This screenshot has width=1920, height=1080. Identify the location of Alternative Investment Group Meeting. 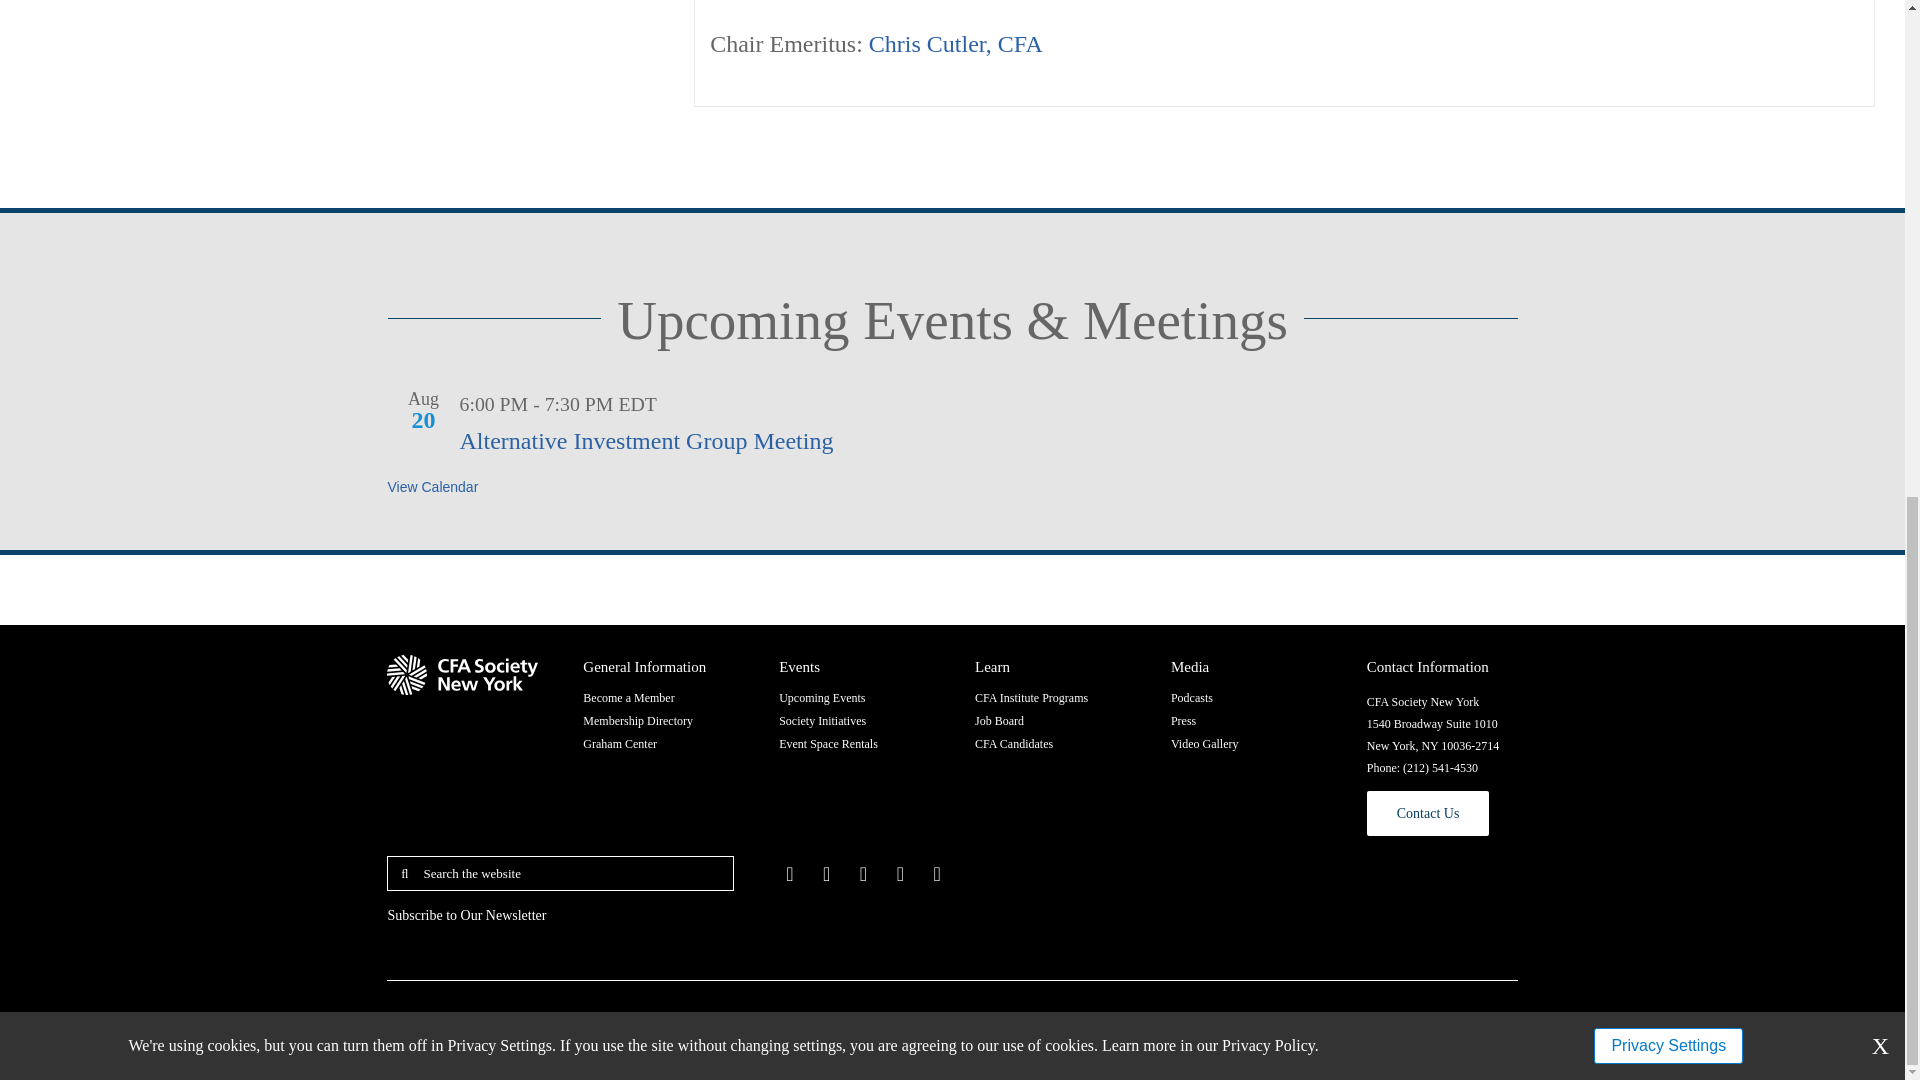
(646, 440).